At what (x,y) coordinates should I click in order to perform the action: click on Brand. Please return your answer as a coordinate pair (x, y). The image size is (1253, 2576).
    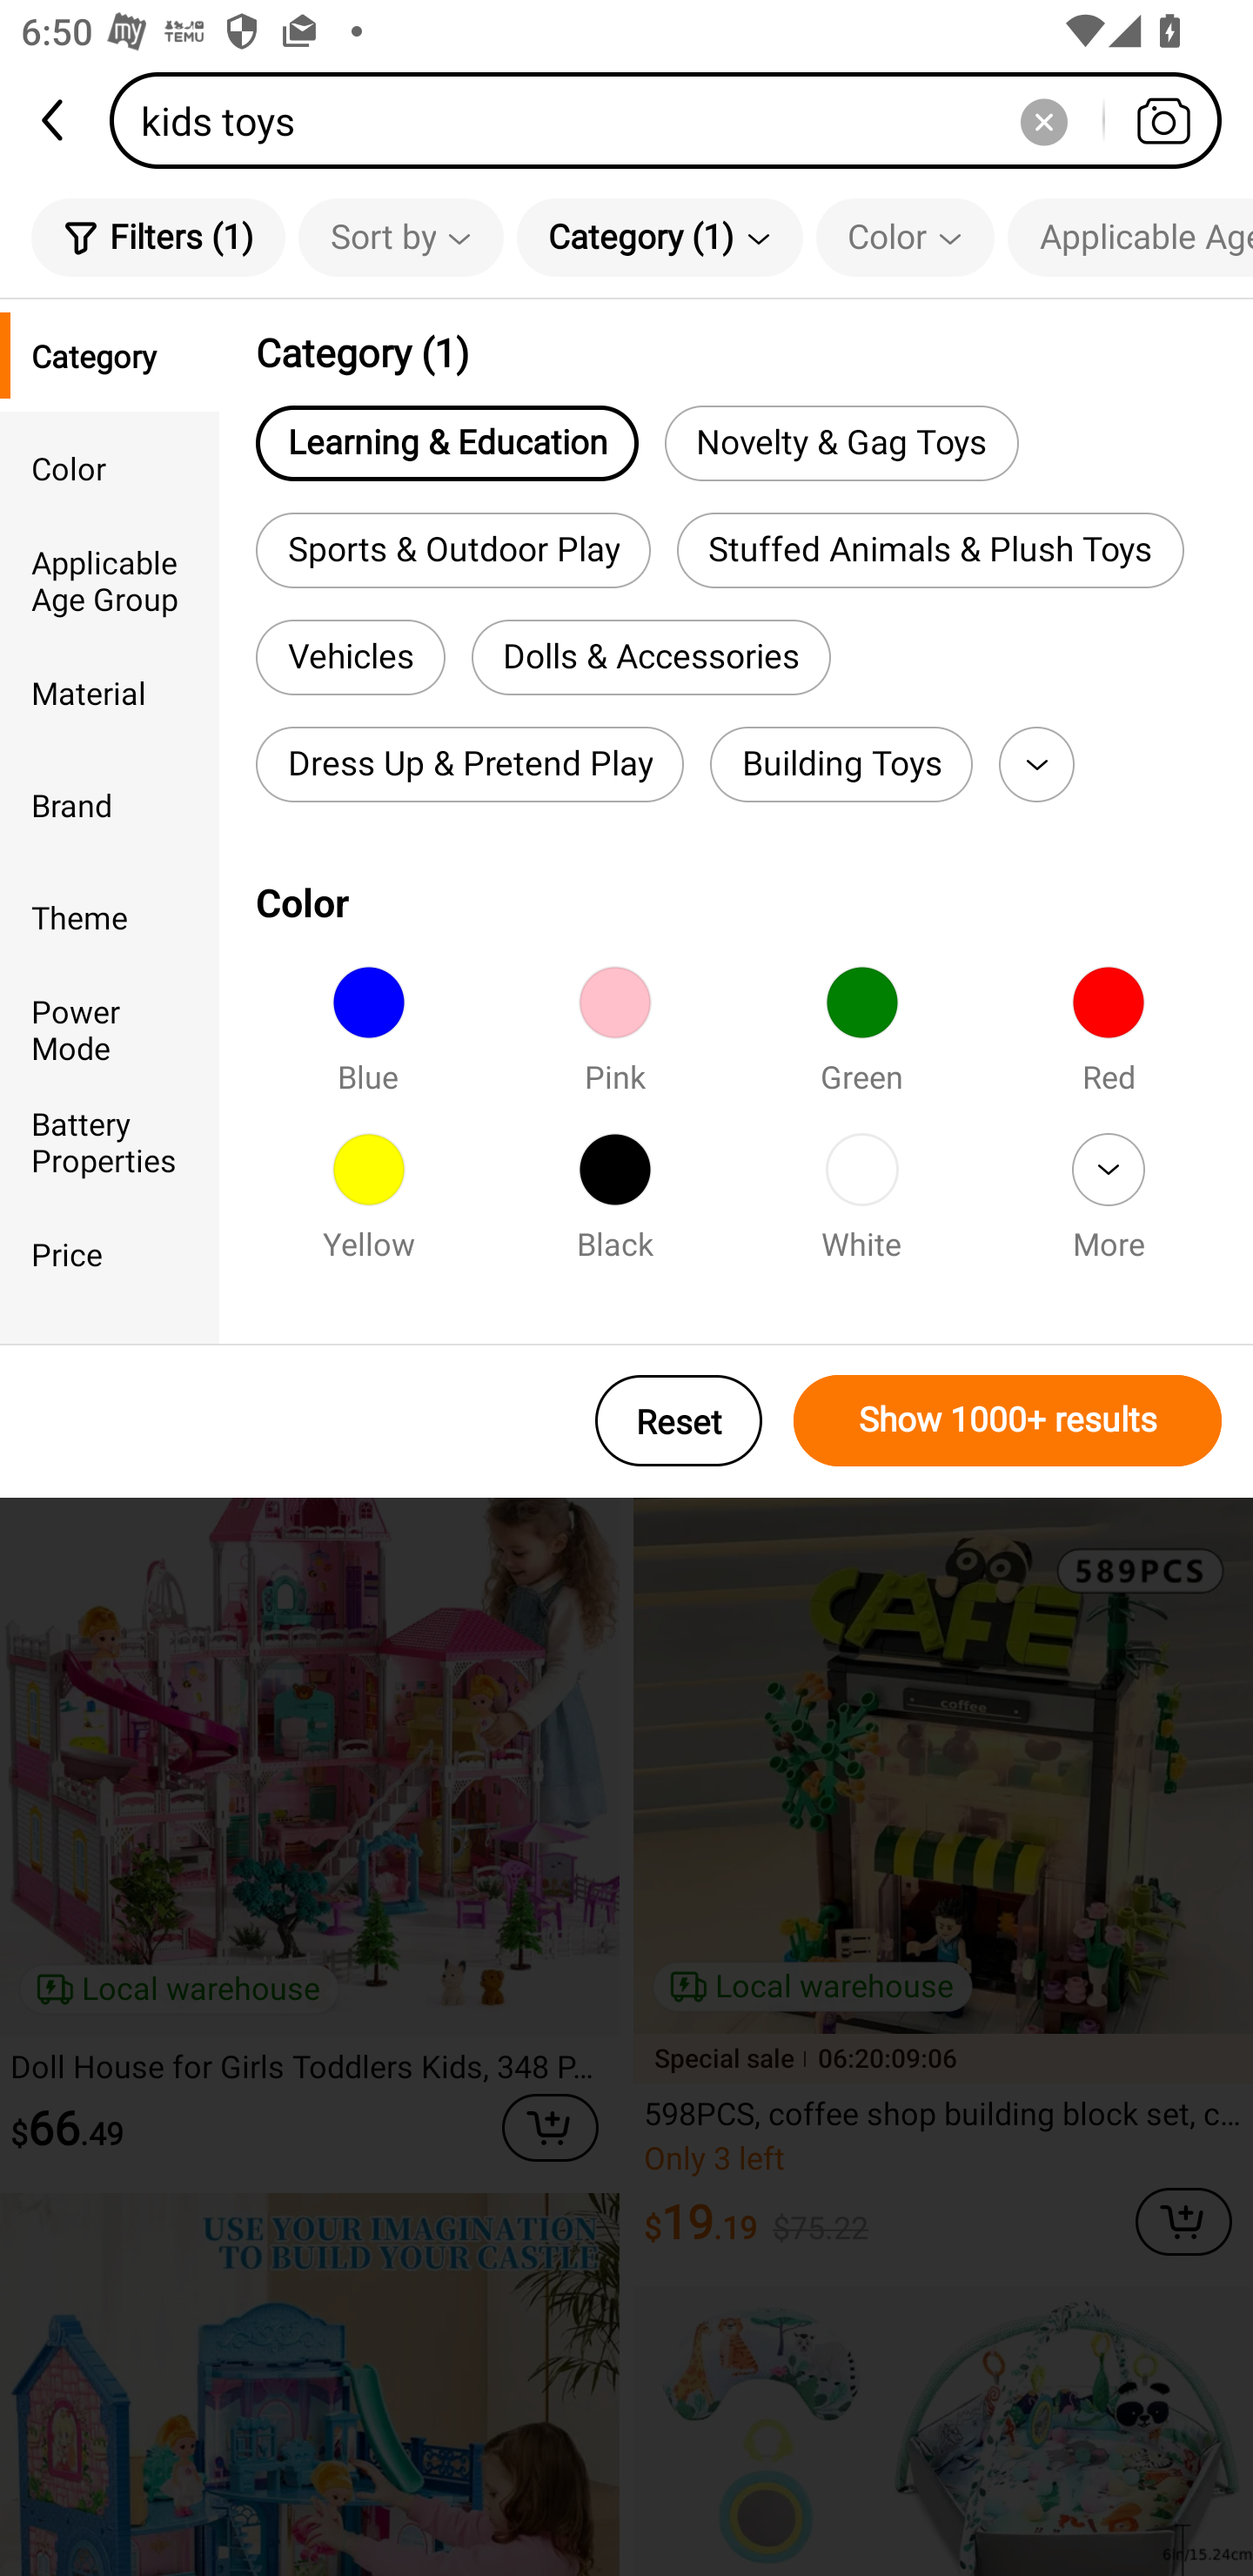
    Looking at the image, I should click on (110, 804).